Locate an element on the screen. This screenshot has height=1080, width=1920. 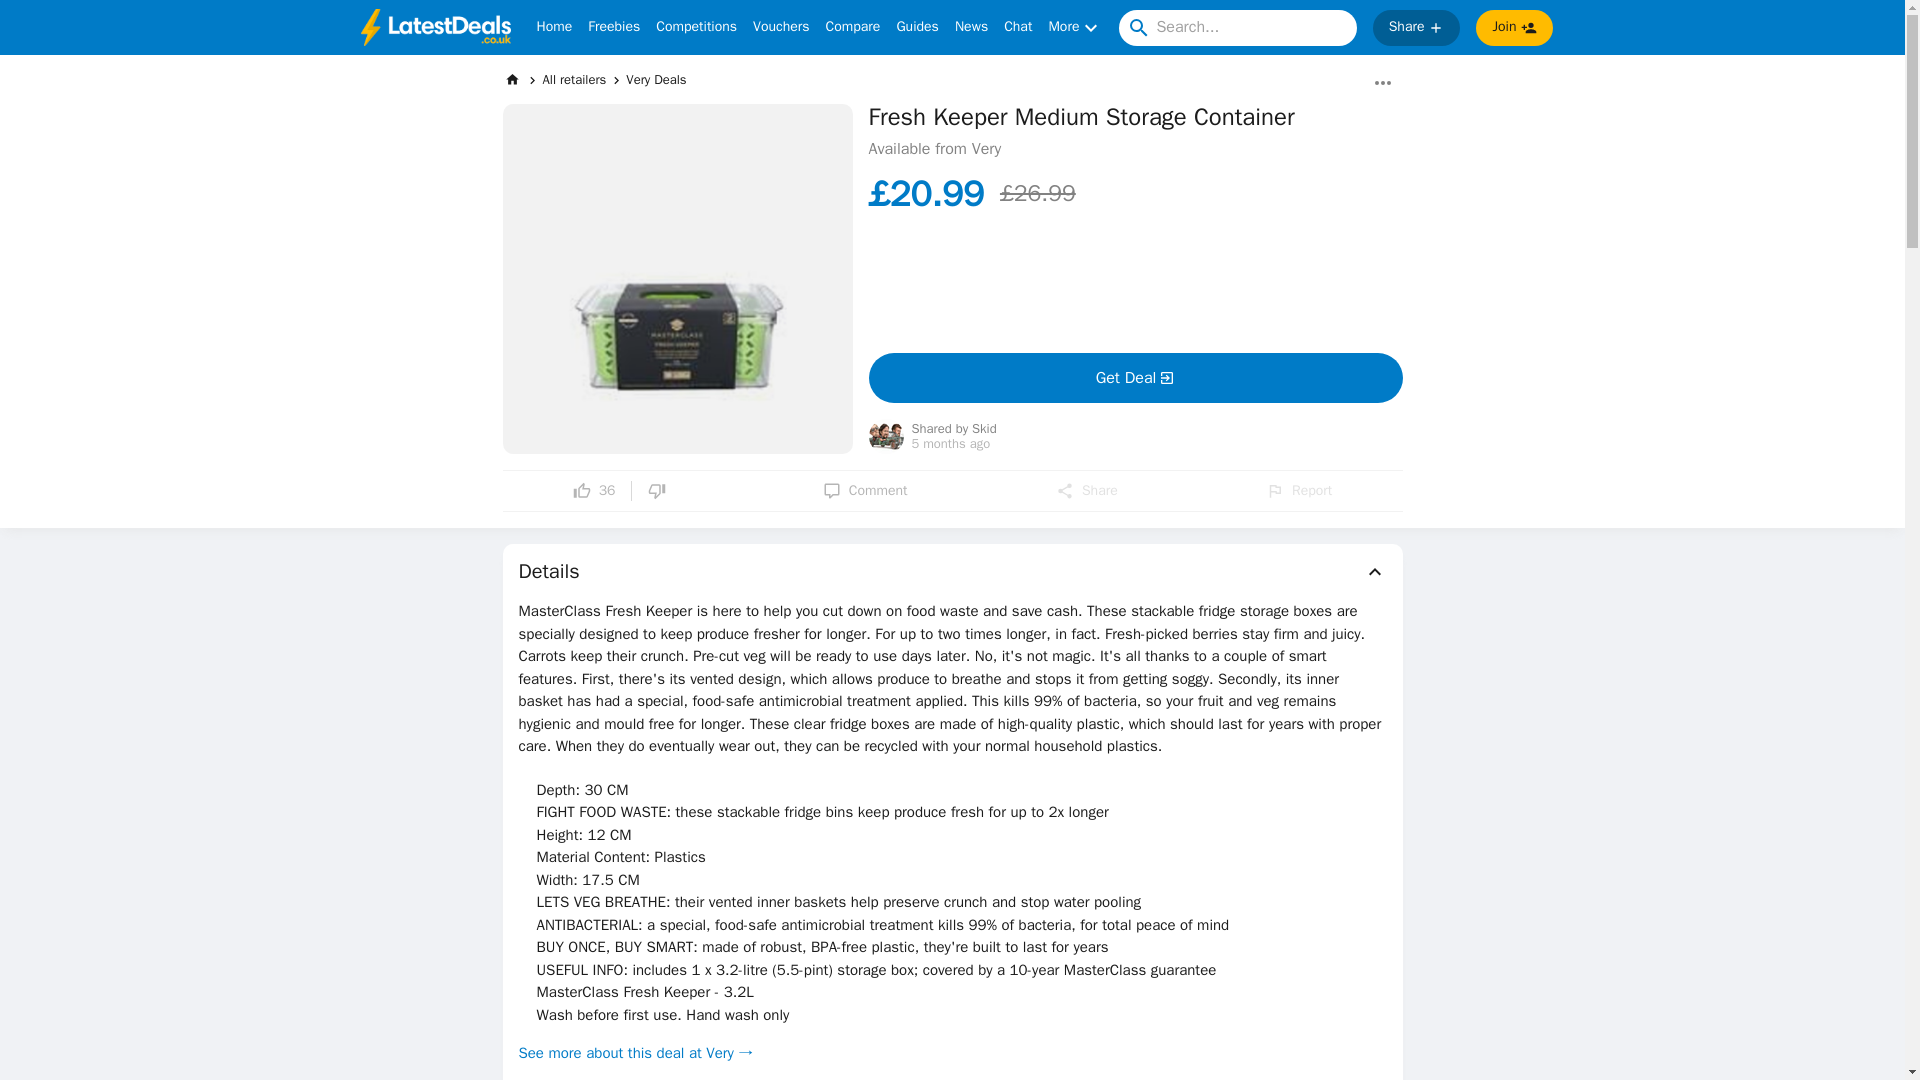
Details is located at coordinates (952, 572).